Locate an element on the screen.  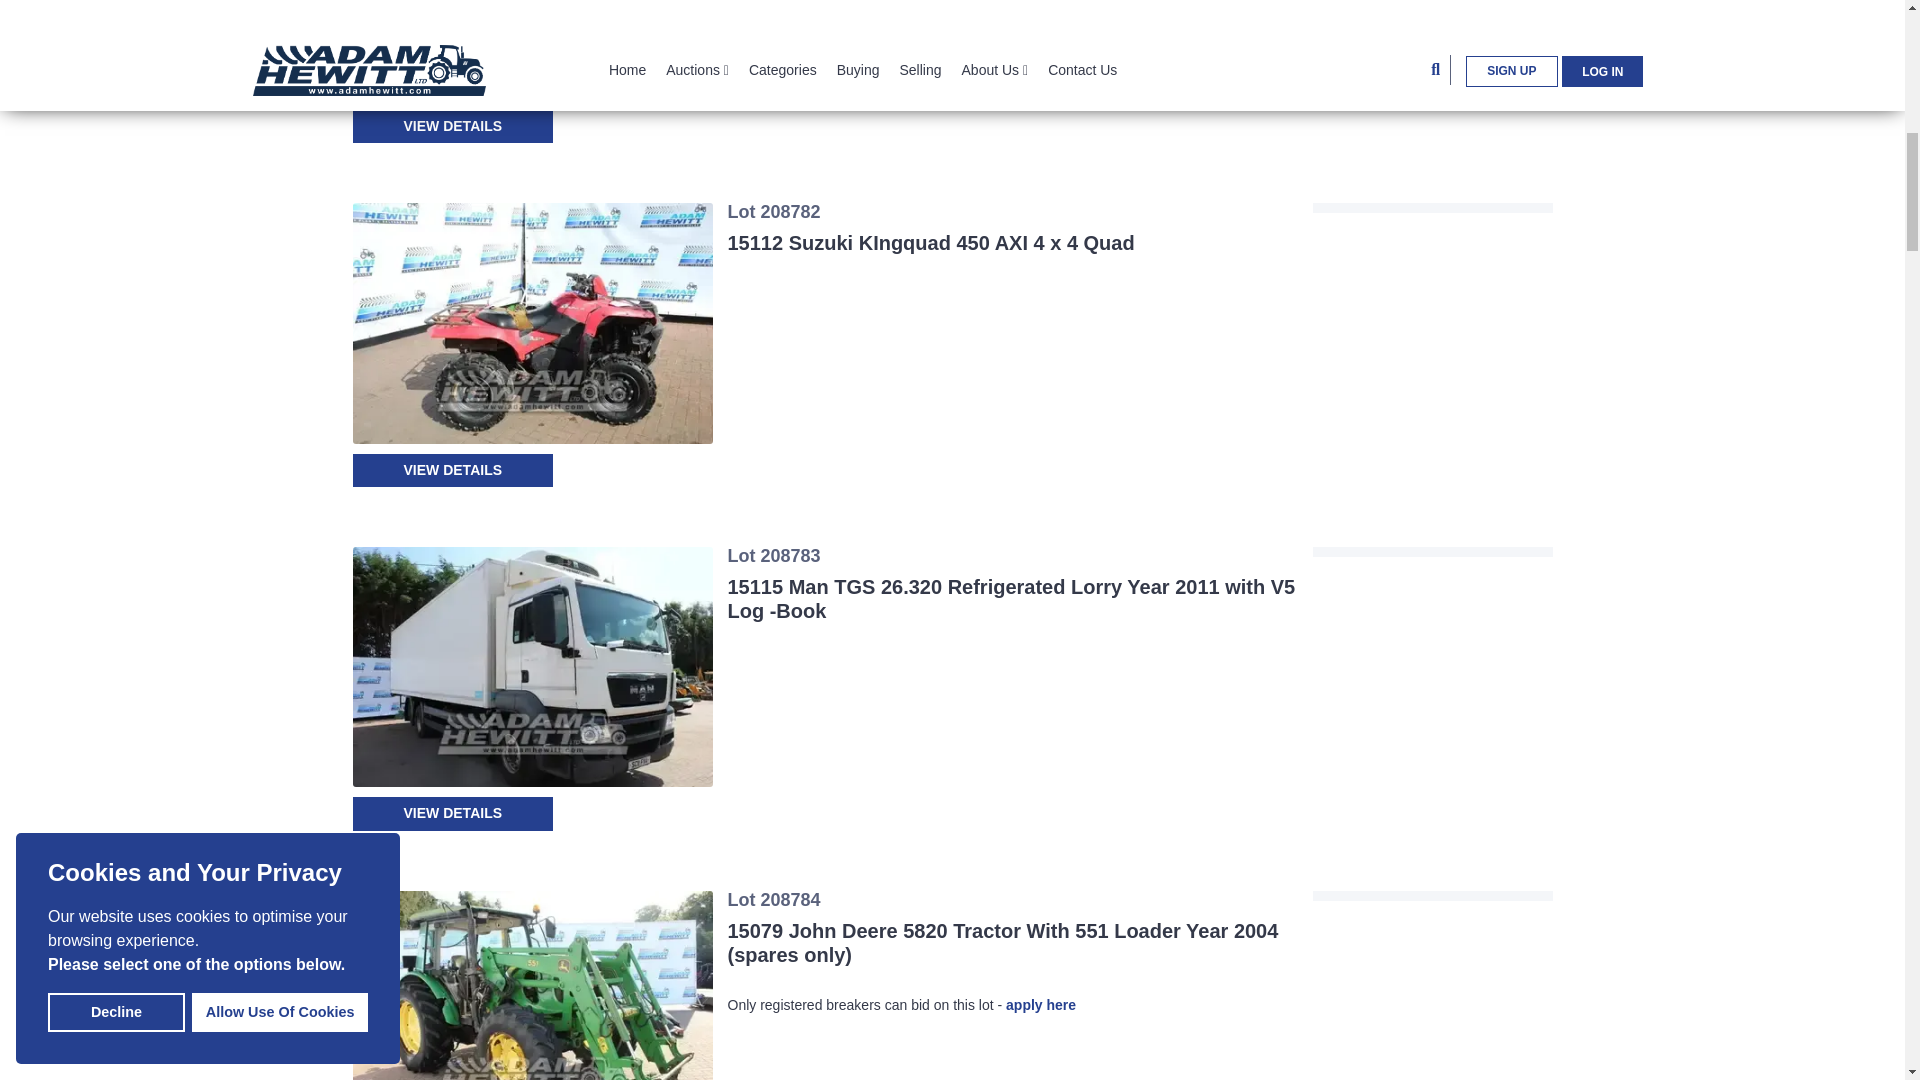
VIEW DETAILS is located at coordinates (452, 126).